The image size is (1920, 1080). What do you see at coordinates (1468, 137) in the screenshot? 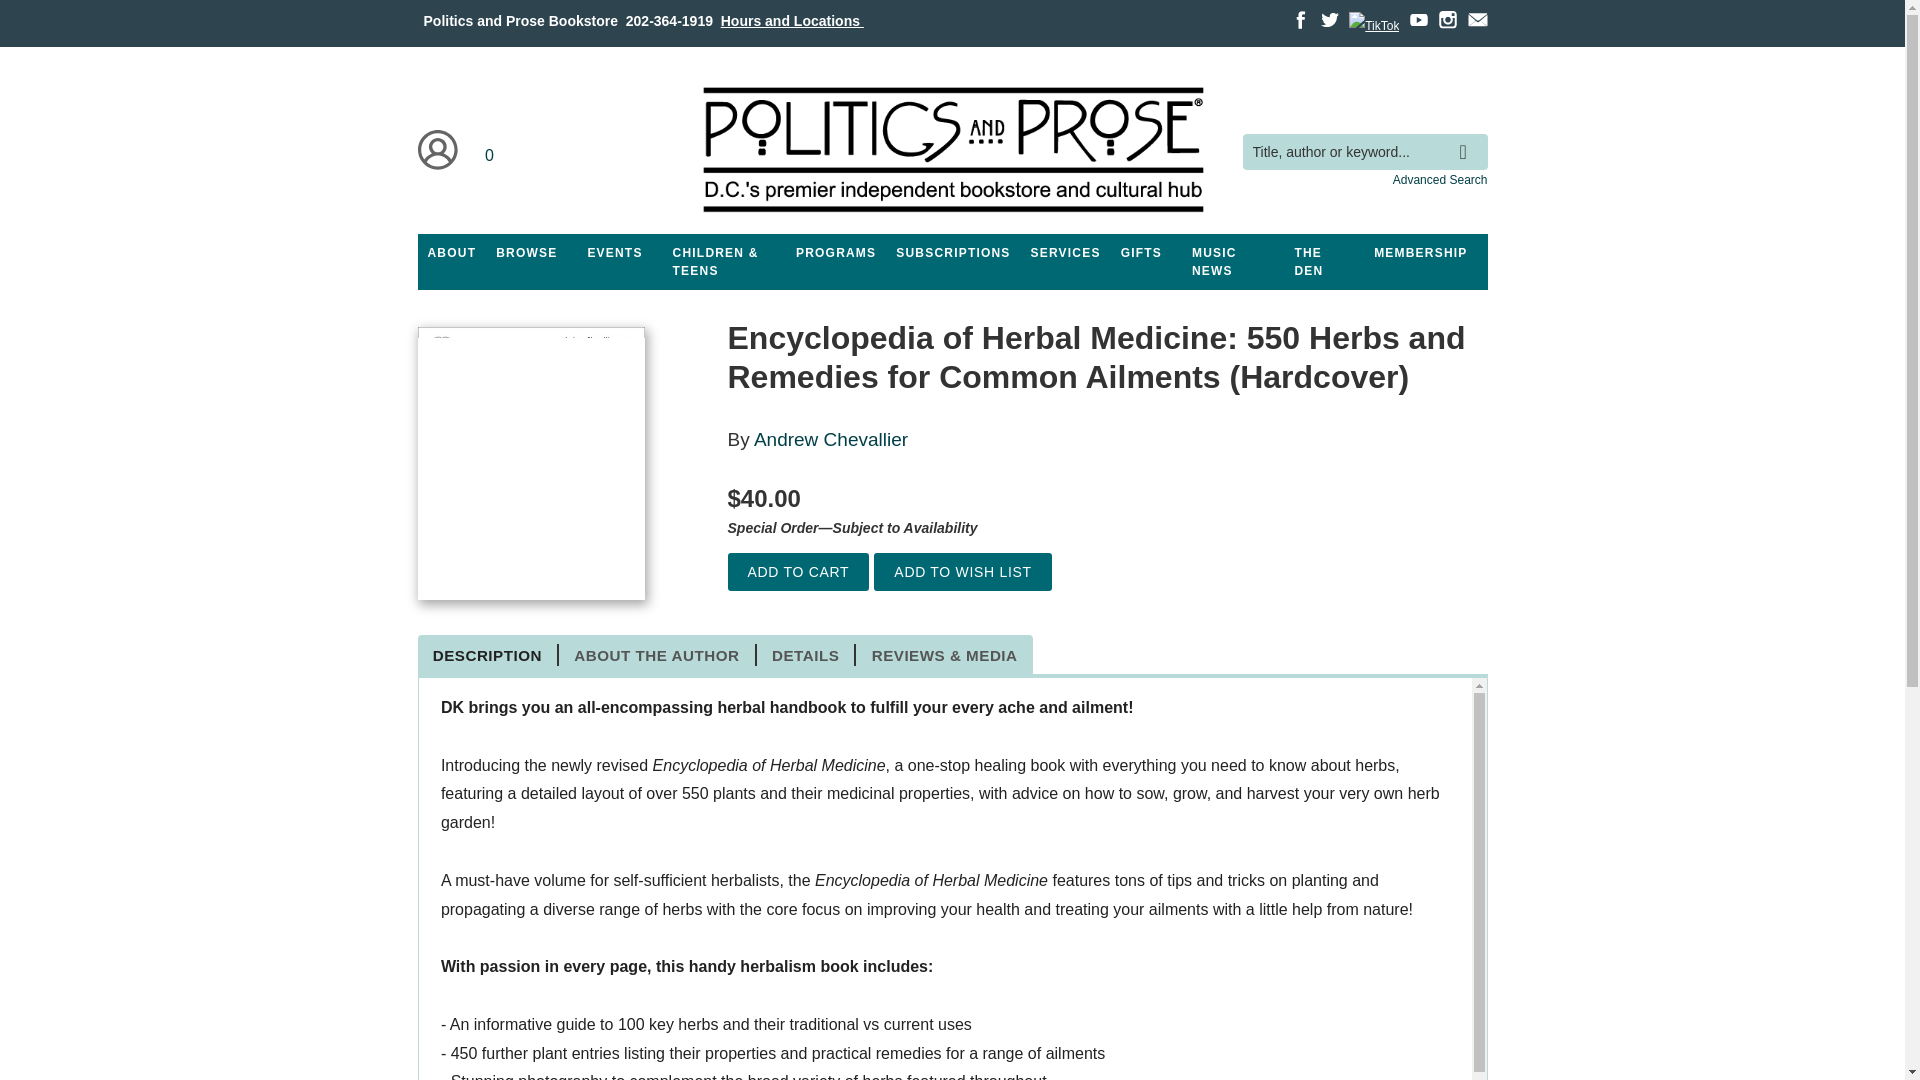
I see `search` at bounding box center [1468, 137].